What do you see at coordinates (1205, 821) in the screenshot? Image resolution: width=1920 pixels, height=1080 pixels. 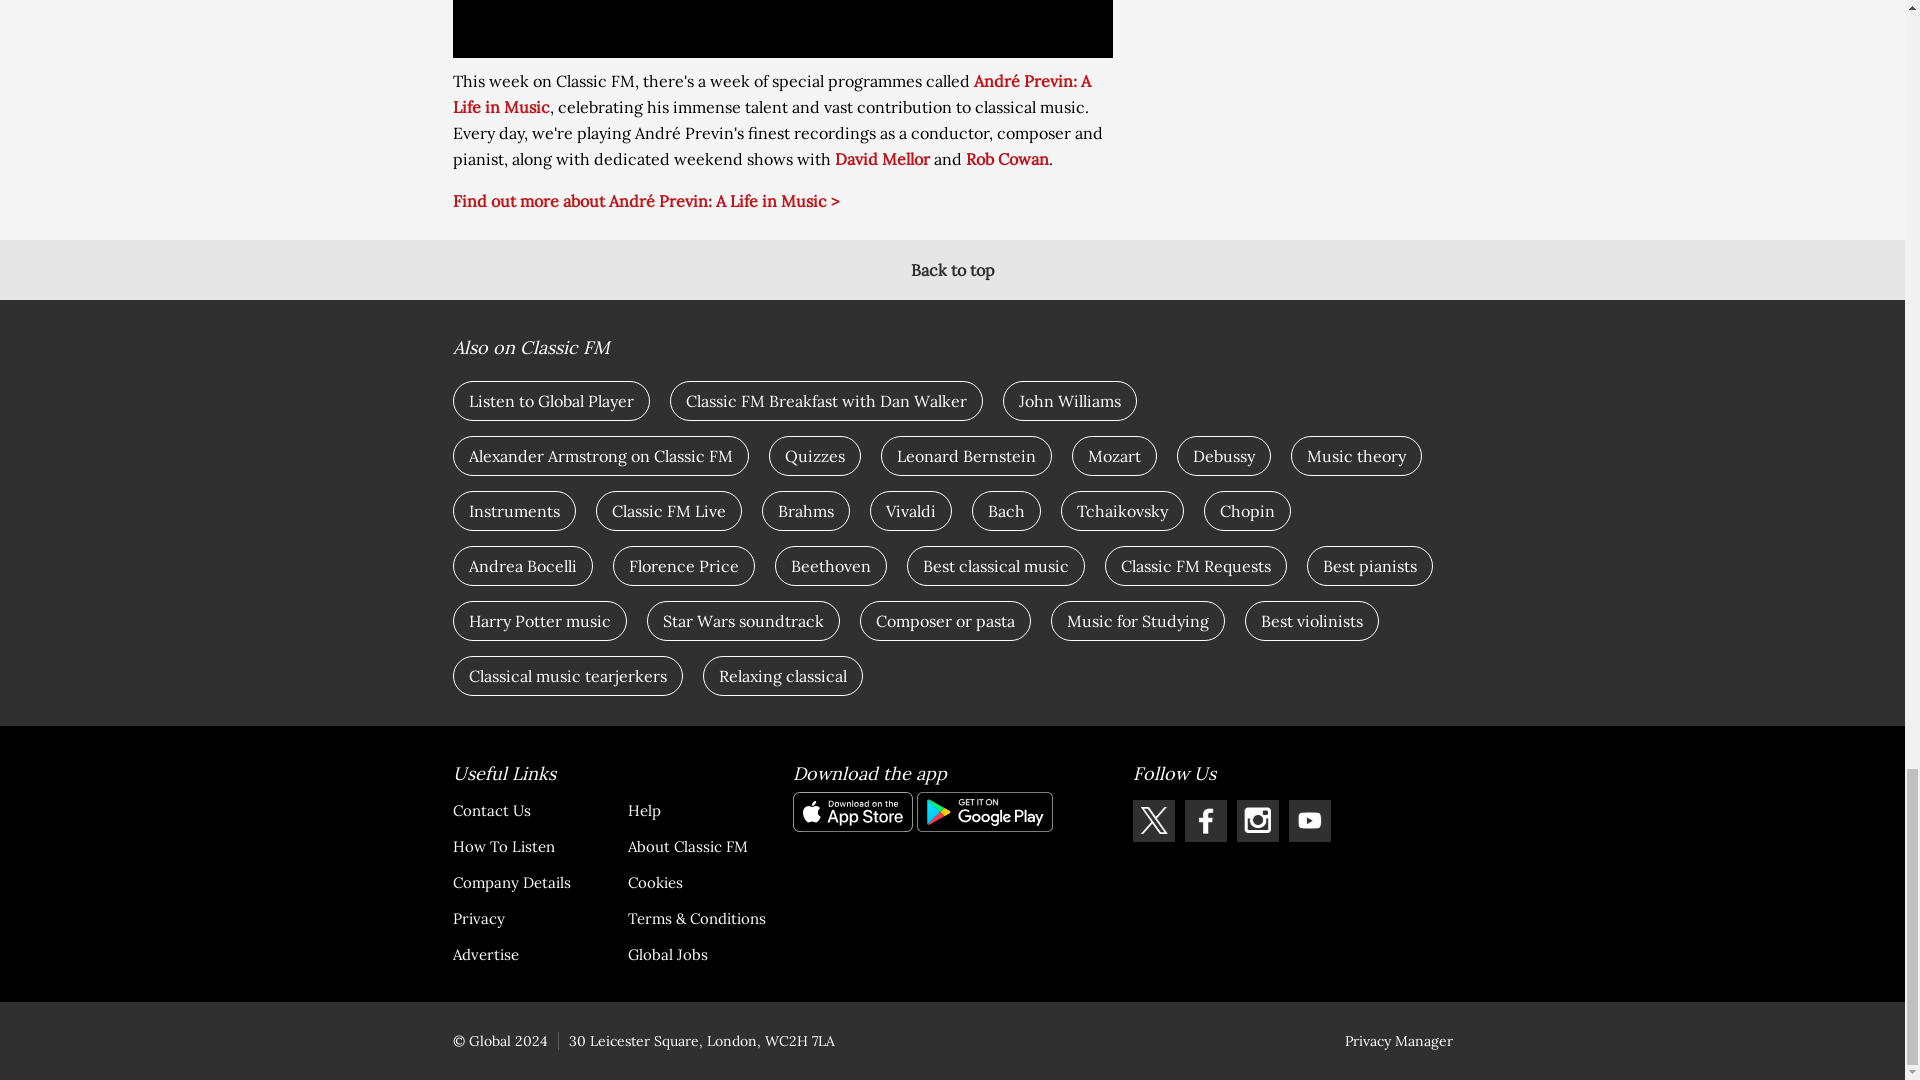 I see `Follow Classic FM on Facebook` at bounding box center [1205, 821].